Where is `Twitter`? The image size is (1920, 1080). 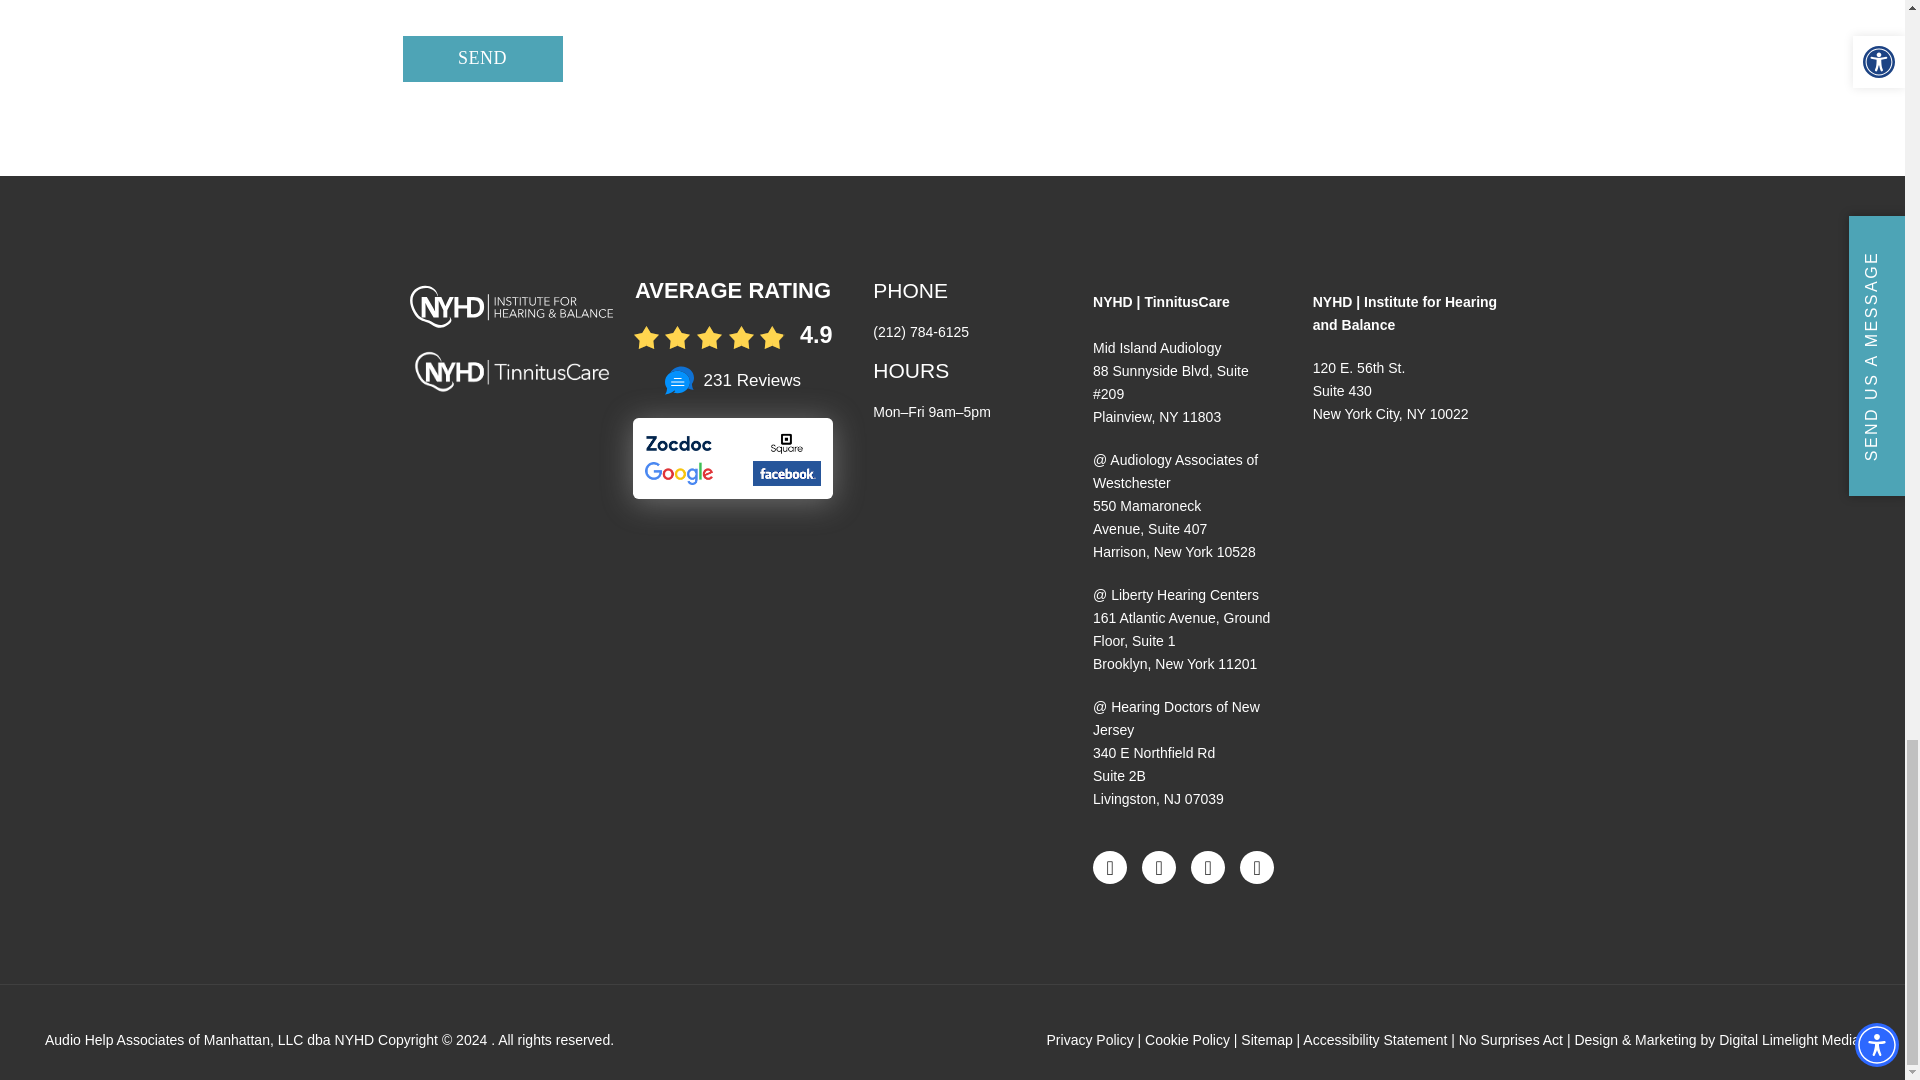
Twitter is located at coordinates (1257, 868).